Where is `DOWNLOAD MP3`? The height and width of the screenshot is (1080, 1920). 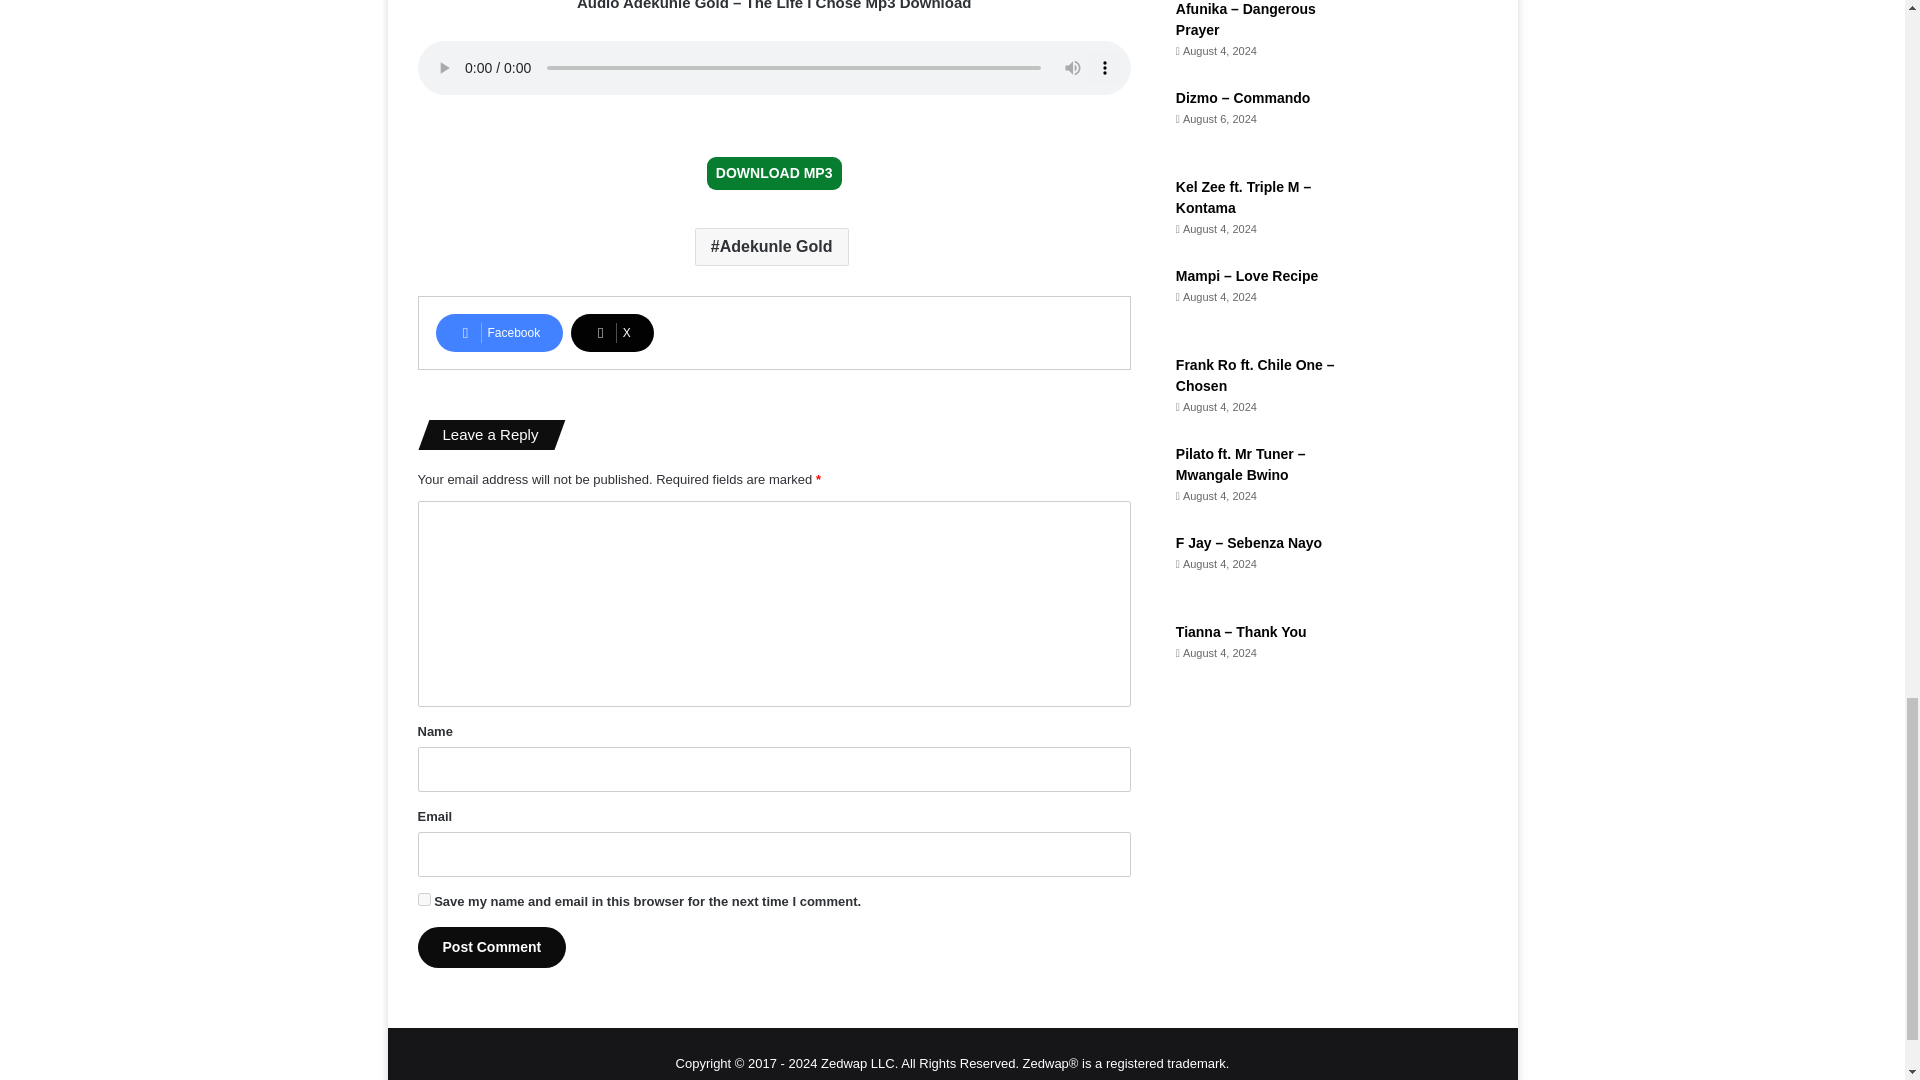
DOWNLOAD MP3 is located at coordinates (774, 173).